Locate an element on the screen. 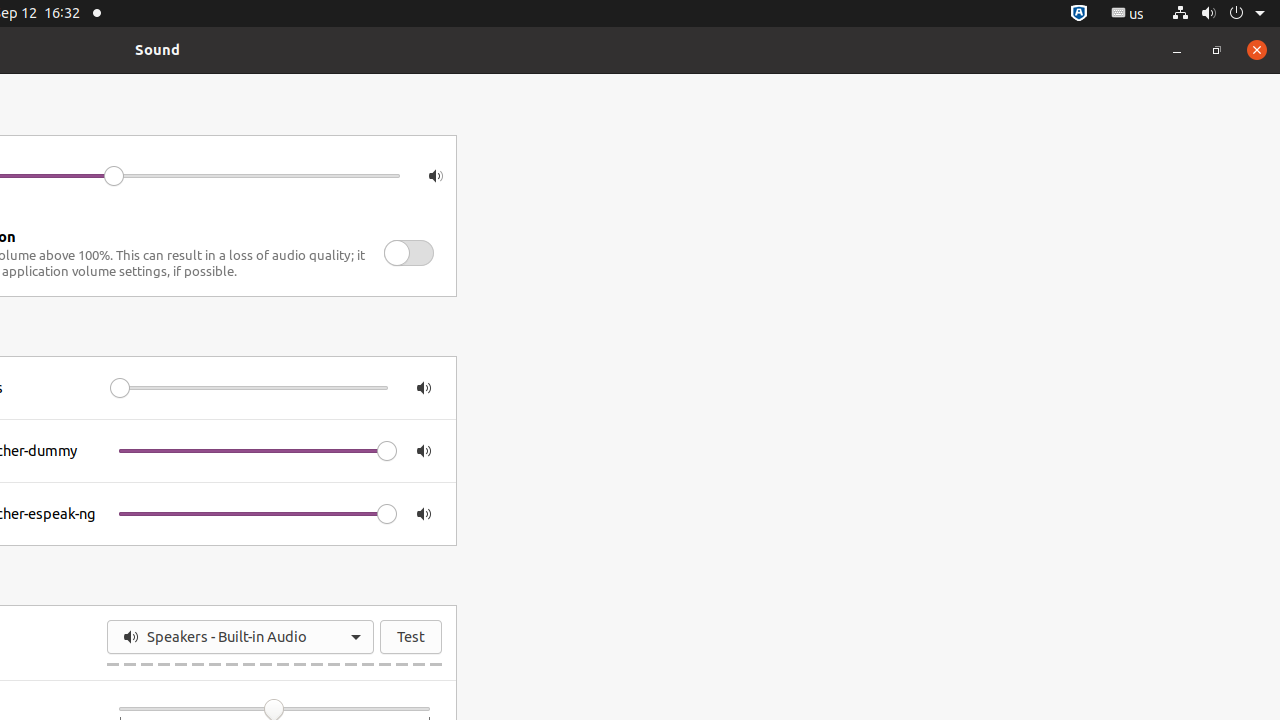 This screenshot has height=720, width=1280. Test is located at coordinates (411, 637).